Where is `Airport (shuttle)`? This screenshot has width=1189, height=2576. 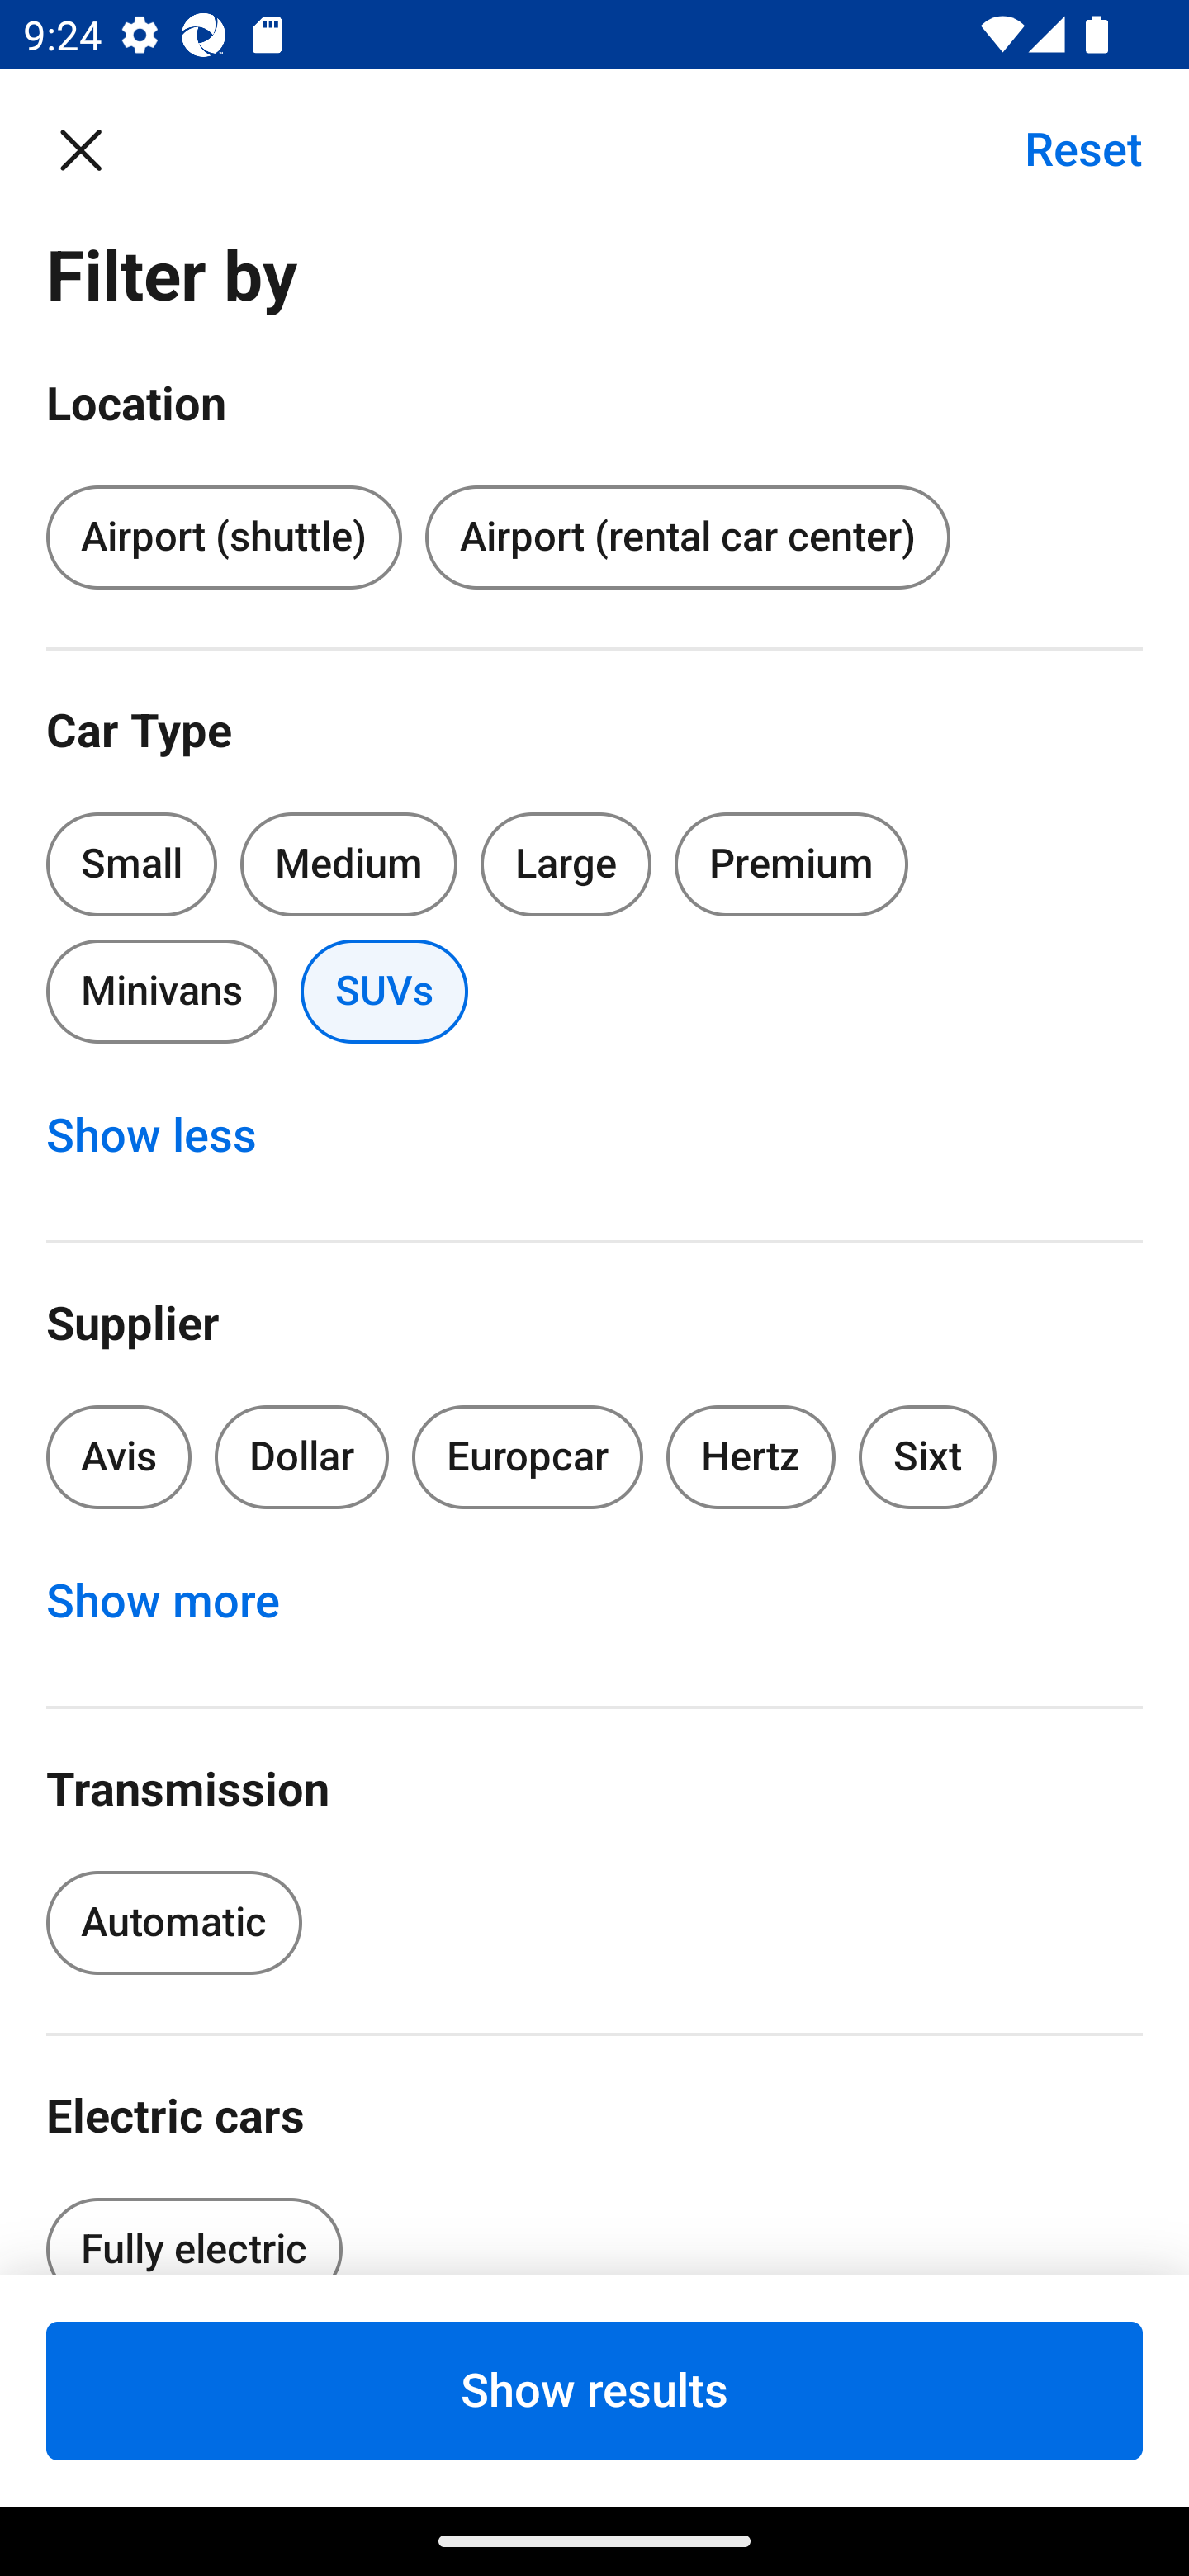 Airport (shuttle) is located at coordinates (223, 538).